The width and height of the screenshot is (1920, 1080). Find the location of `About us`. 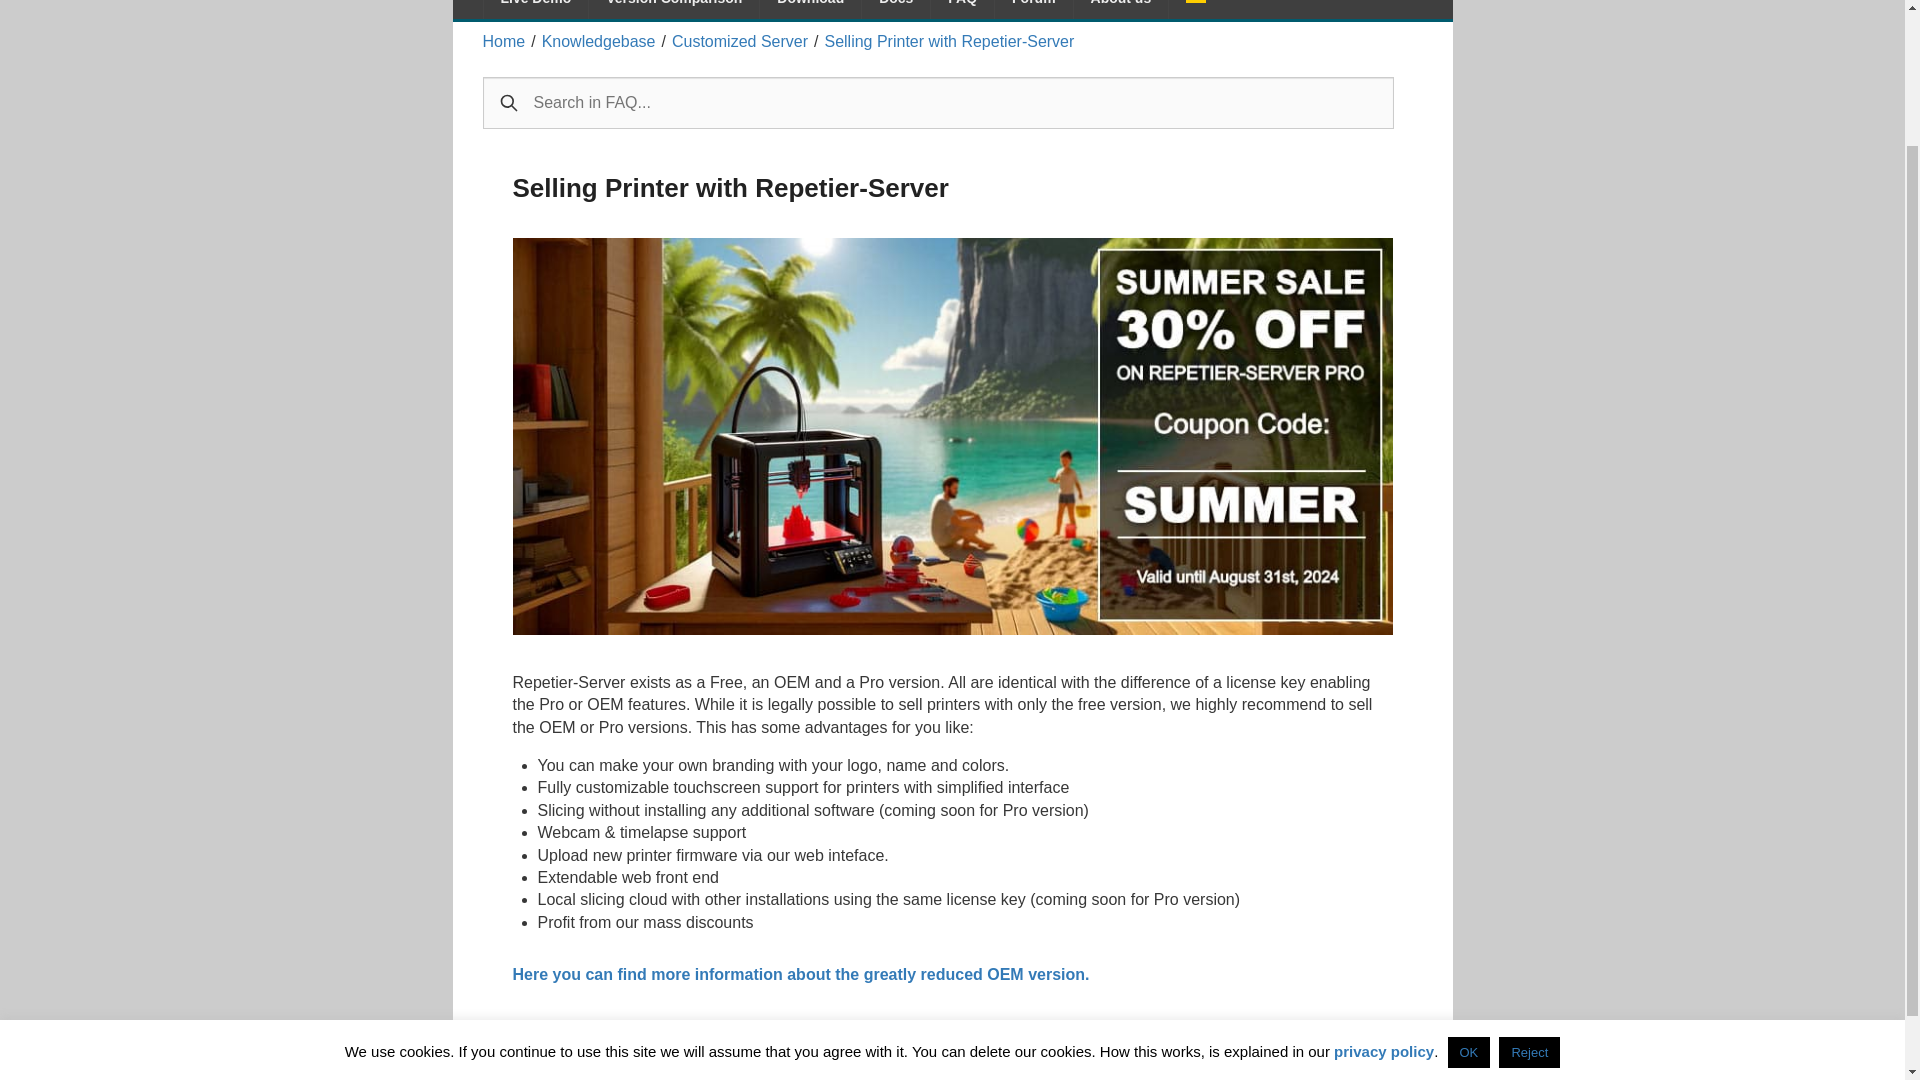

About us is located at coordinates (1121, 10).